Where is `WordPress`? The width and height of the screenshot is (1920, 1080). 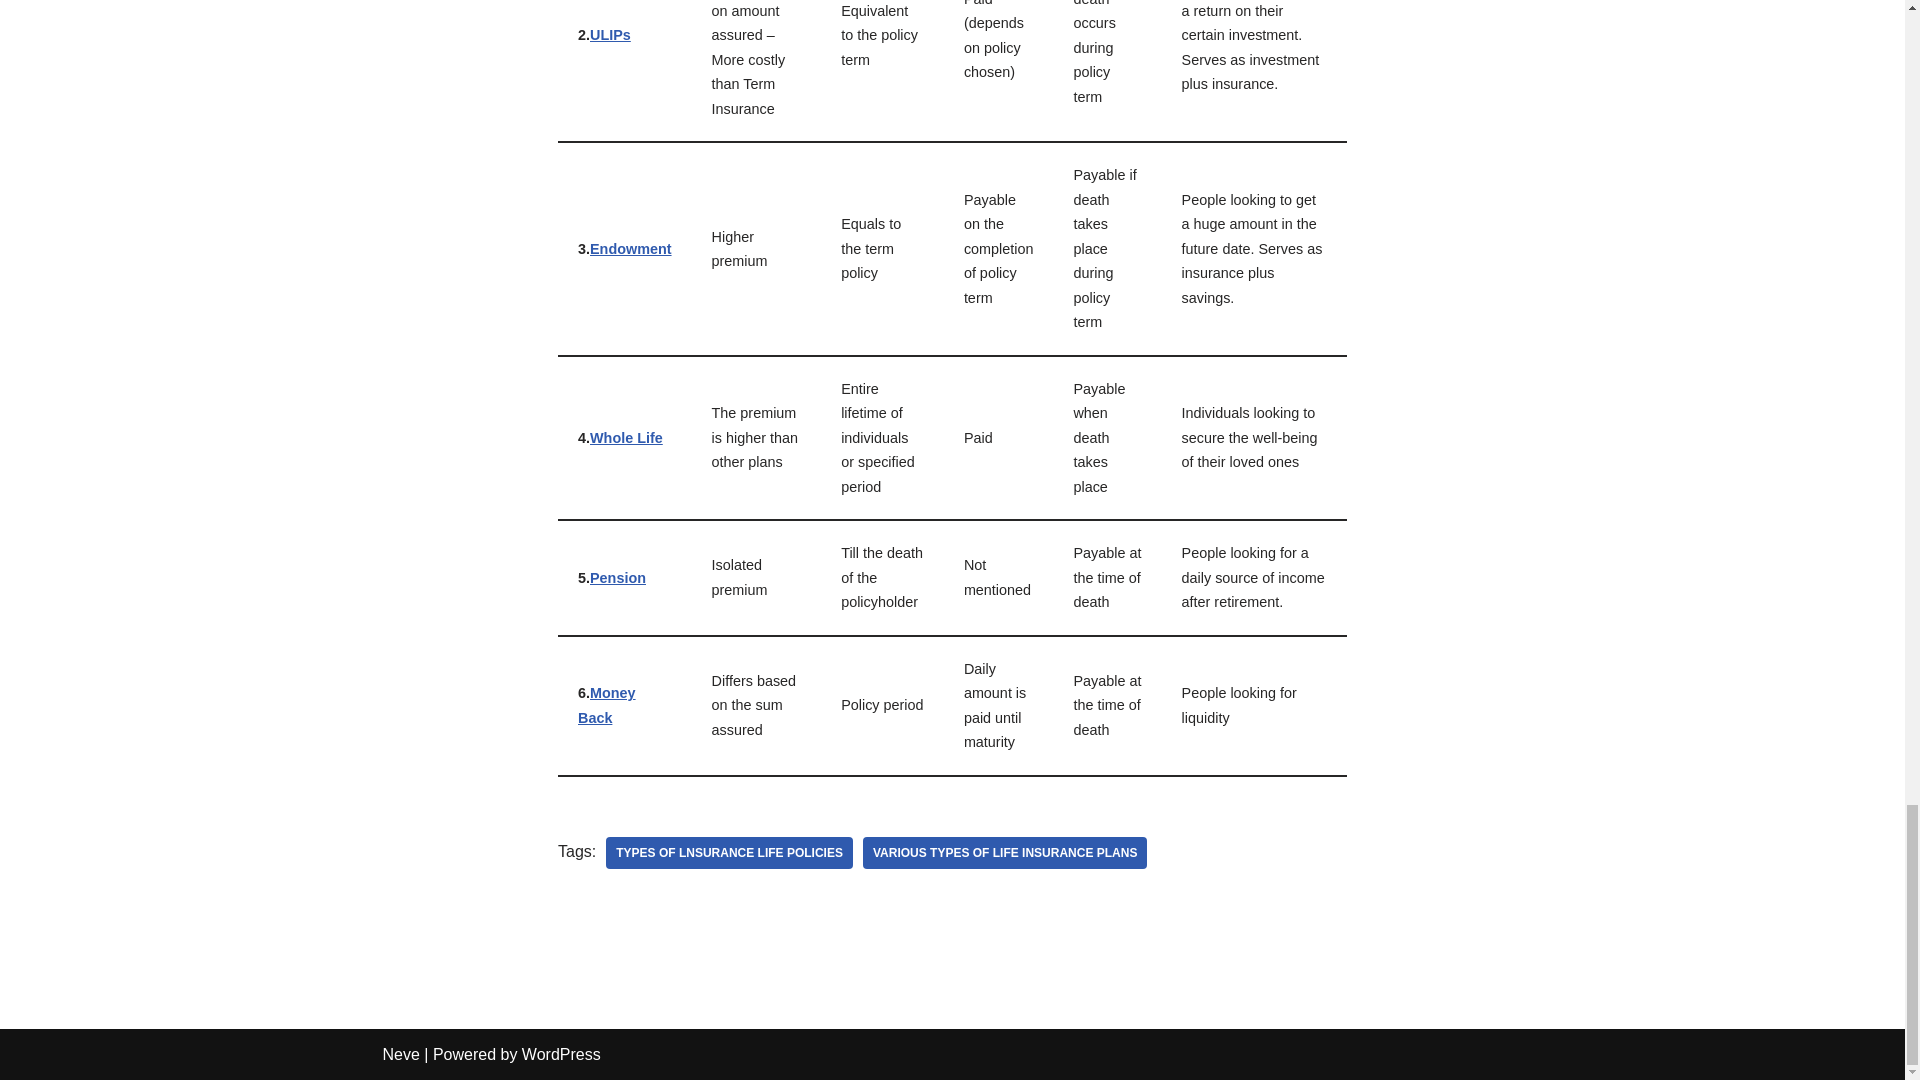
WordPress is located at coordinates (561, 1054).